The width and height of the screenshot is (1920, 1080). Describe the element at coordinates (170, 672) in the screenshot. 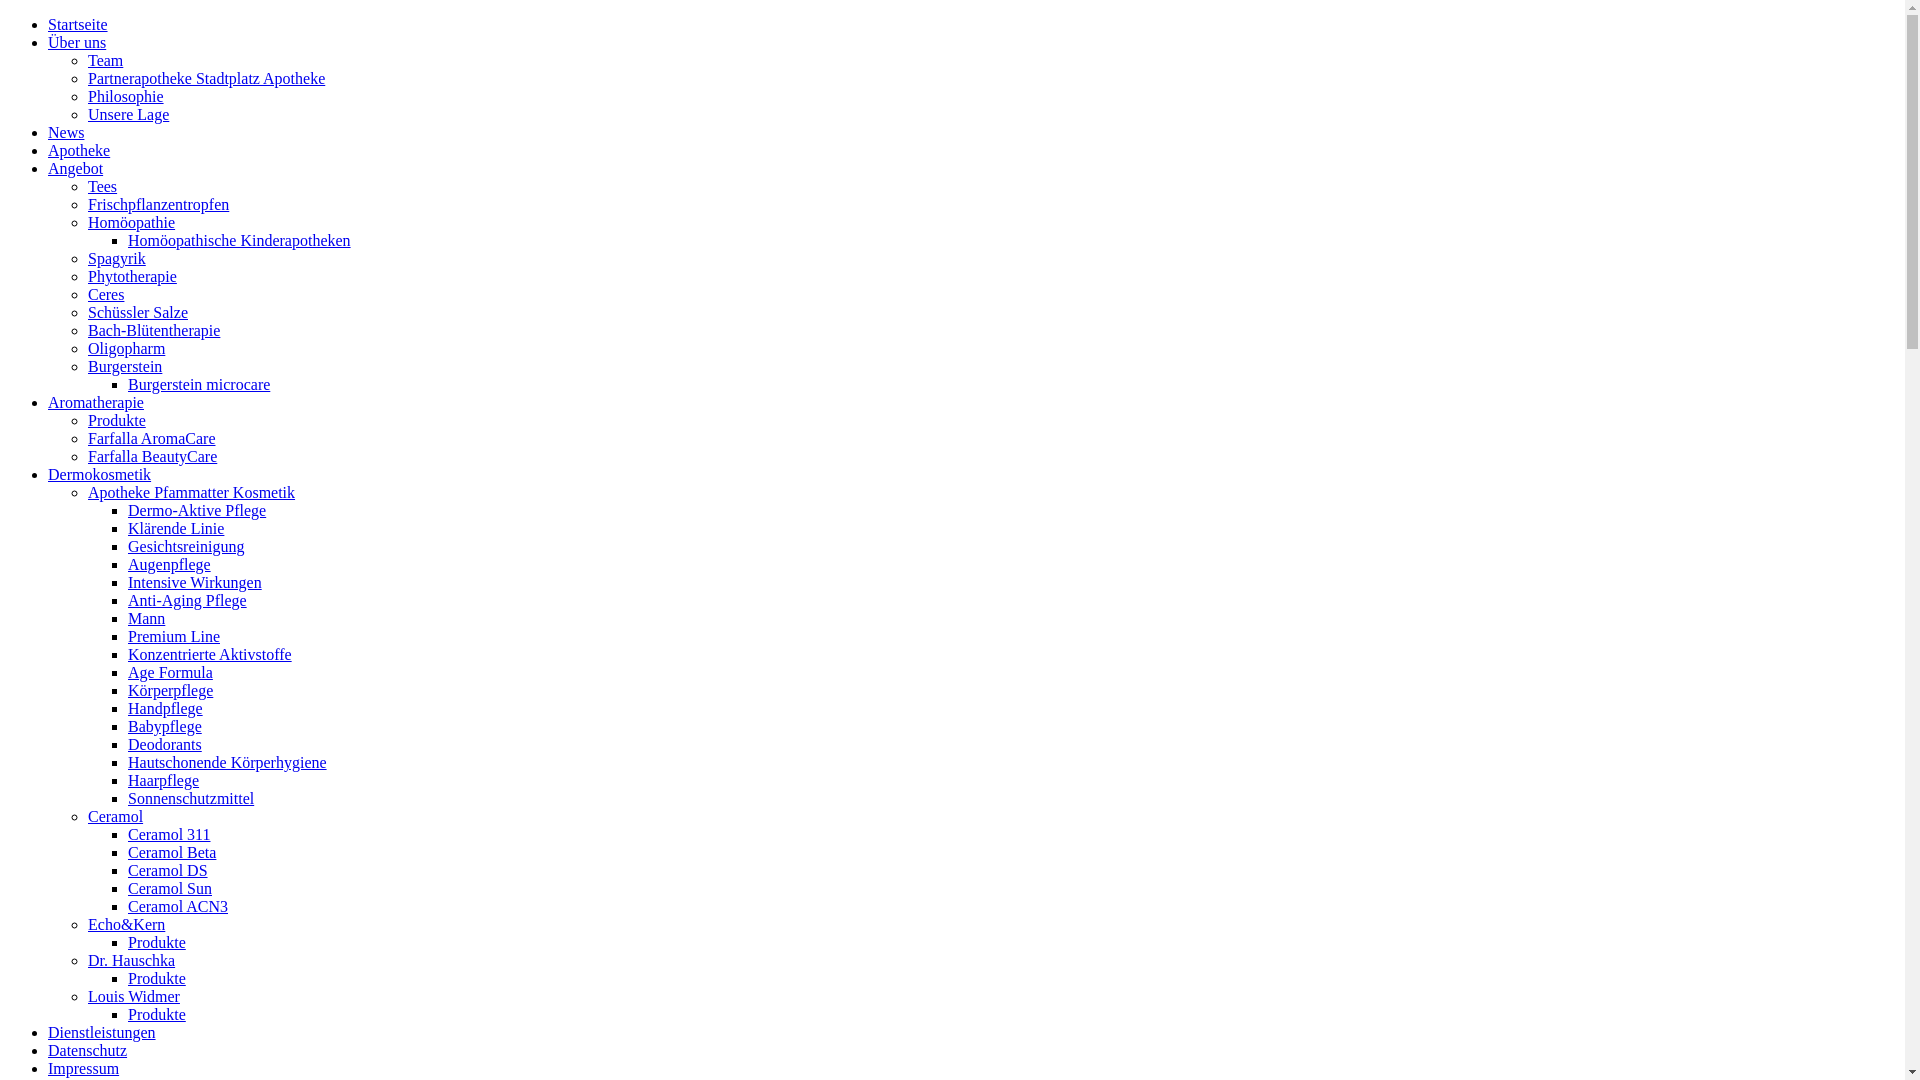

I see `Age Formula` at that location.